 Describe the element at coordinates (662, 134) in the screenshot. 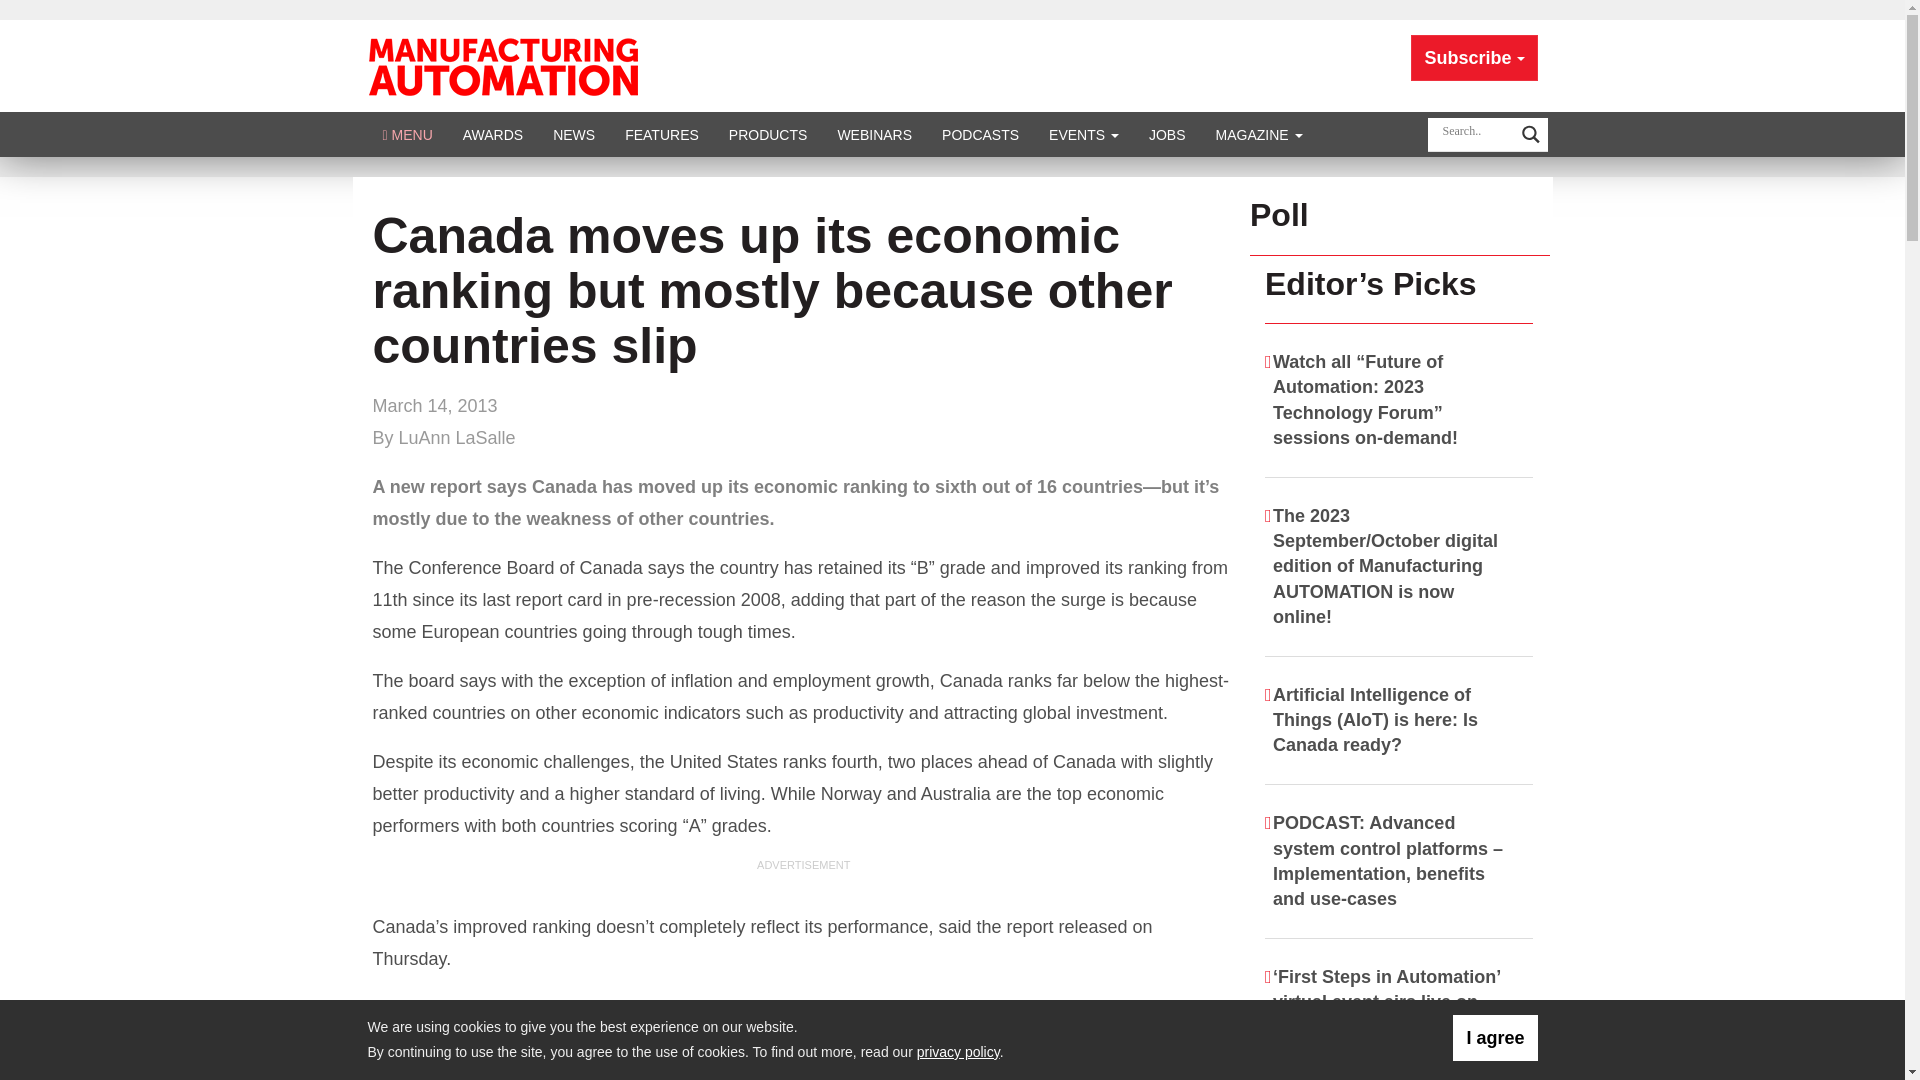

I see `FEATURES` at that location.